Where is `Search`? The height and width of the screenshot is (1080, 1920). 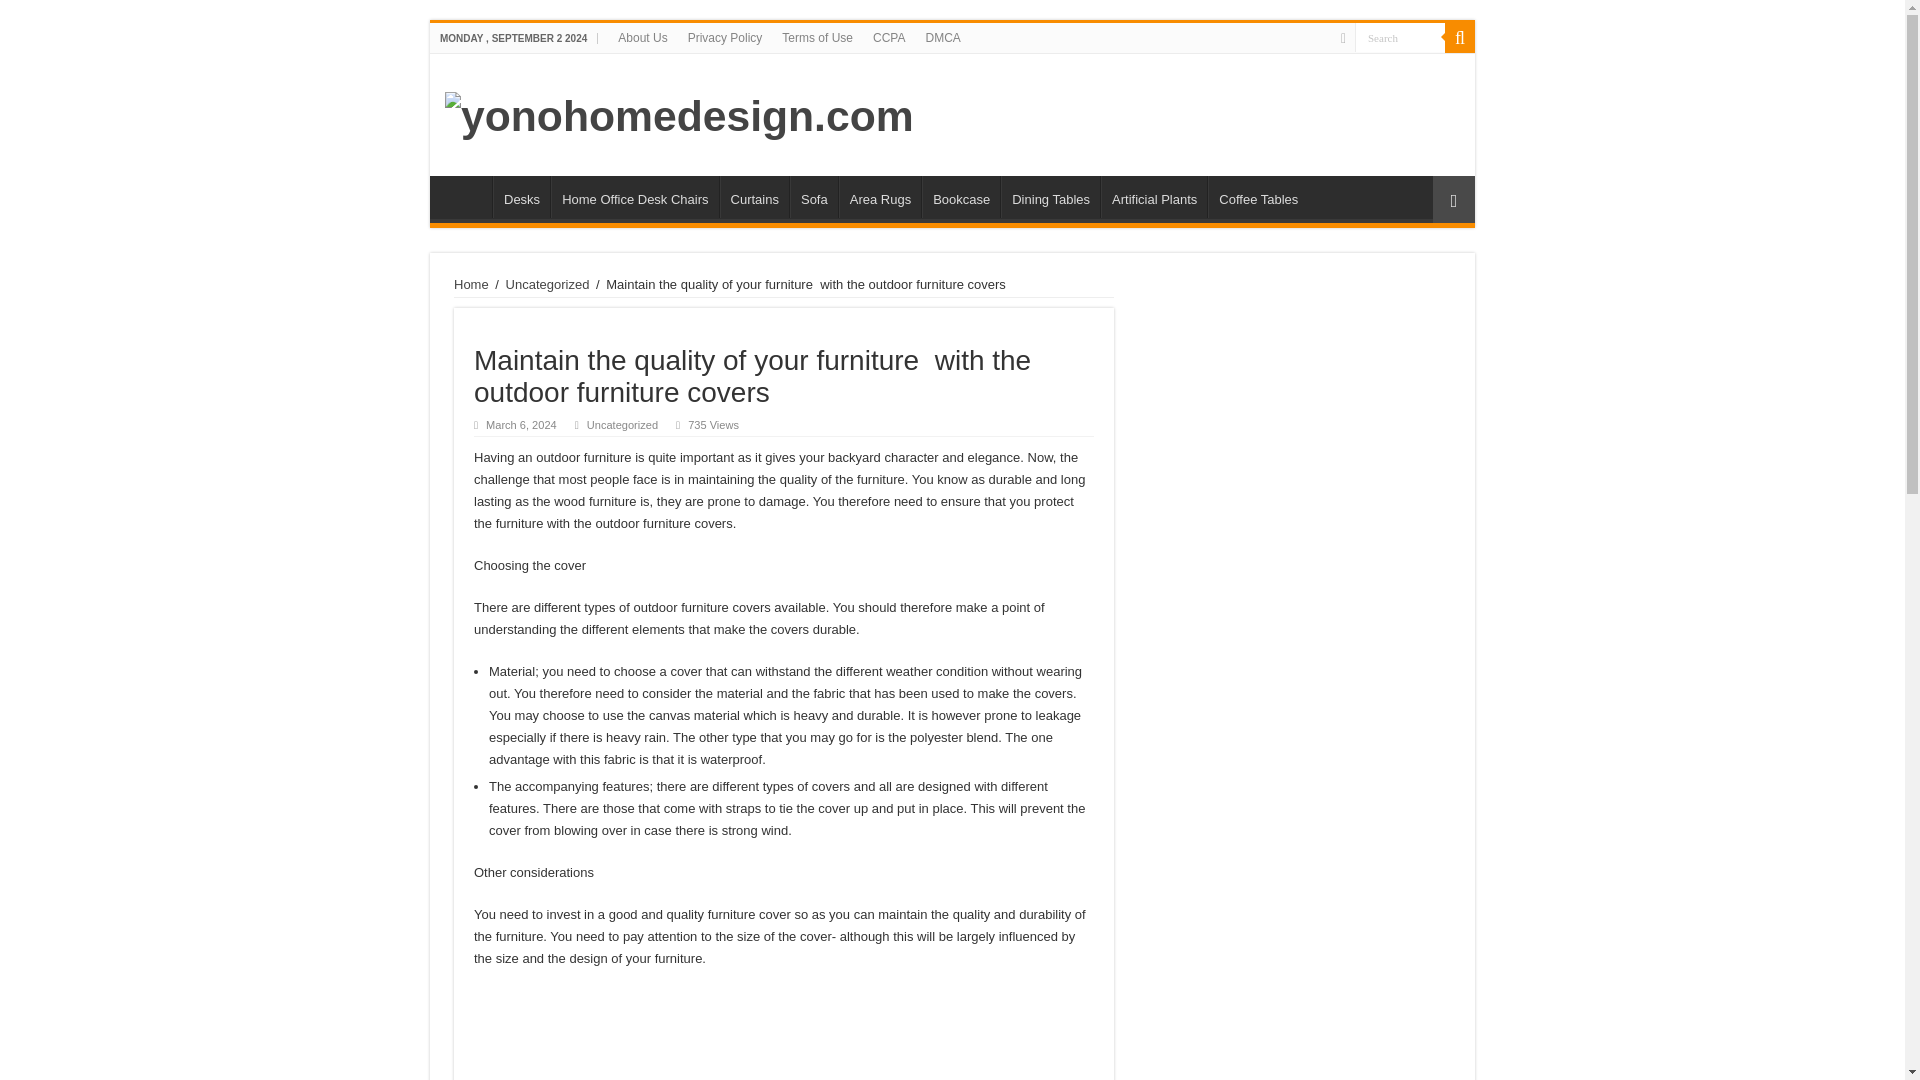
Search is located at coordinates (1460, 37).